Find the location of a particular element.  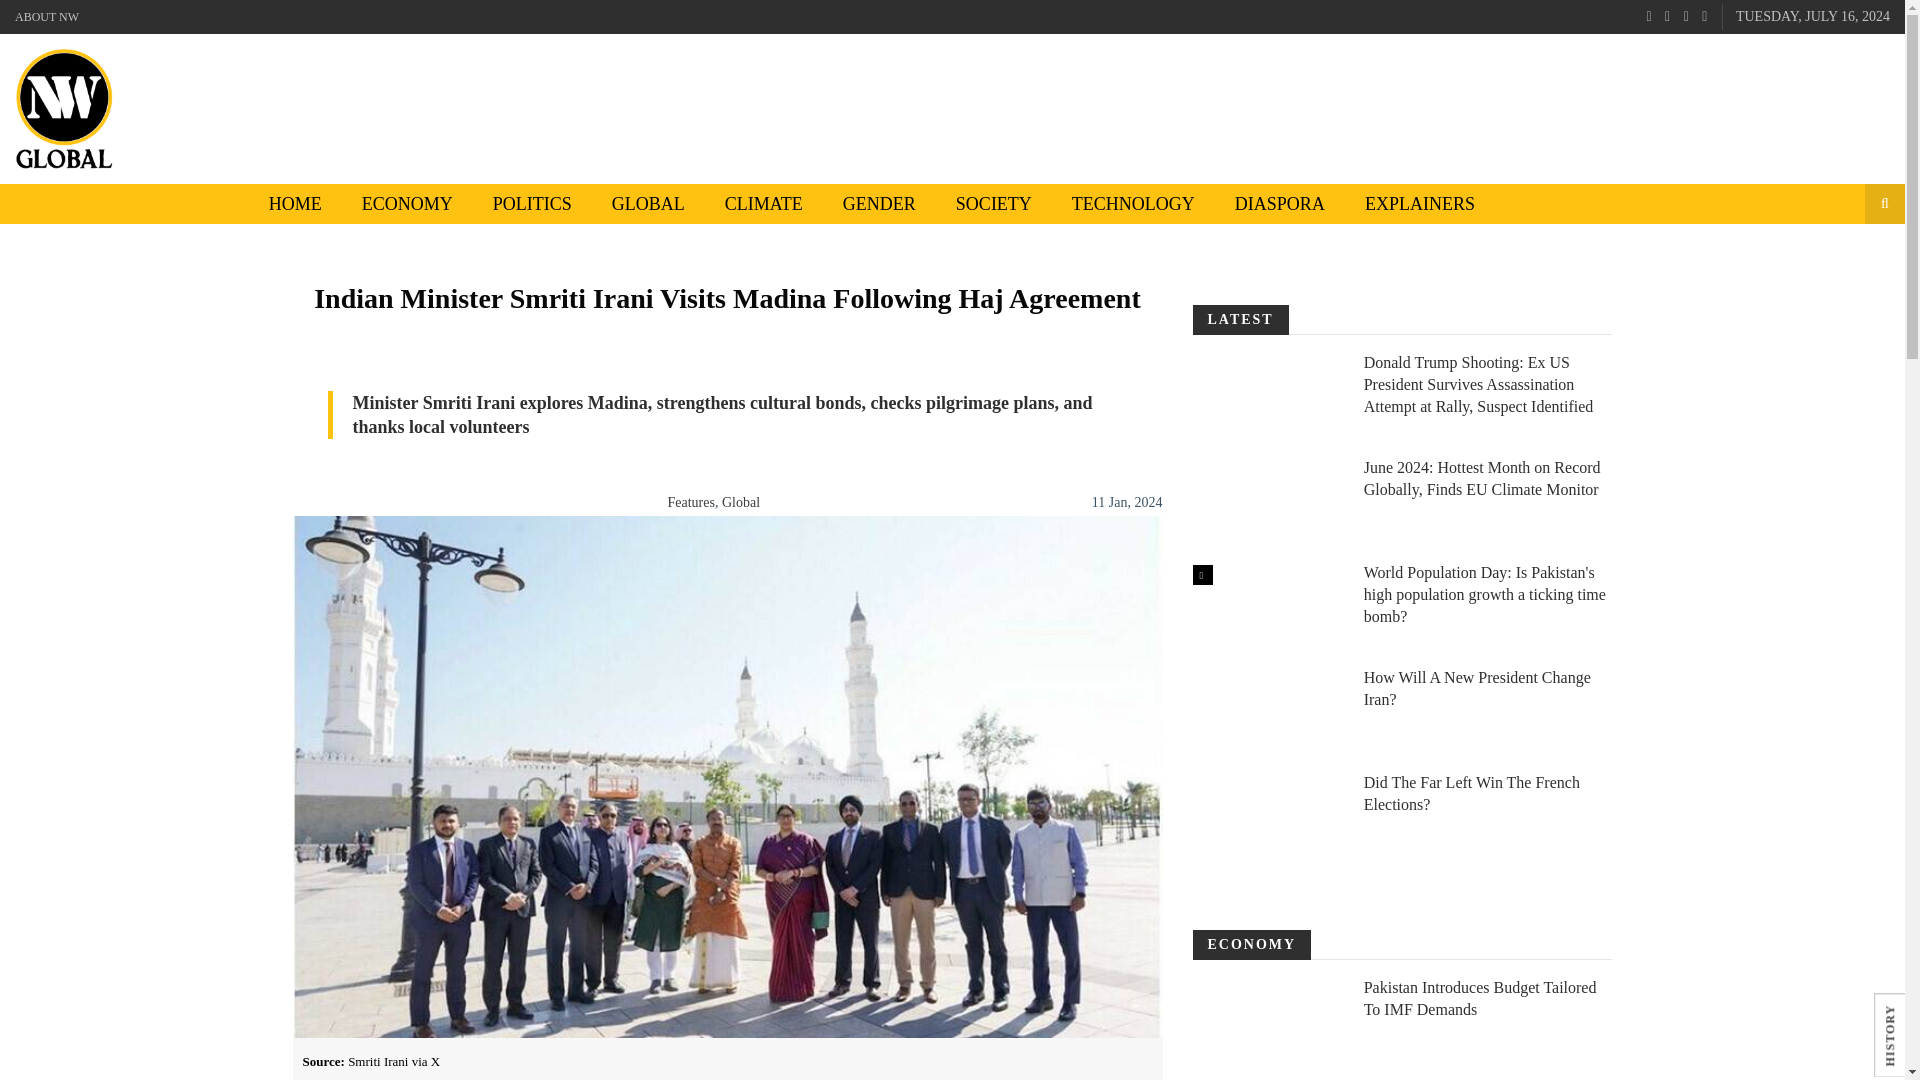

Pakistan Introduces Budget Tailored To IMF Demands is located at coordinates (1267, 1022).